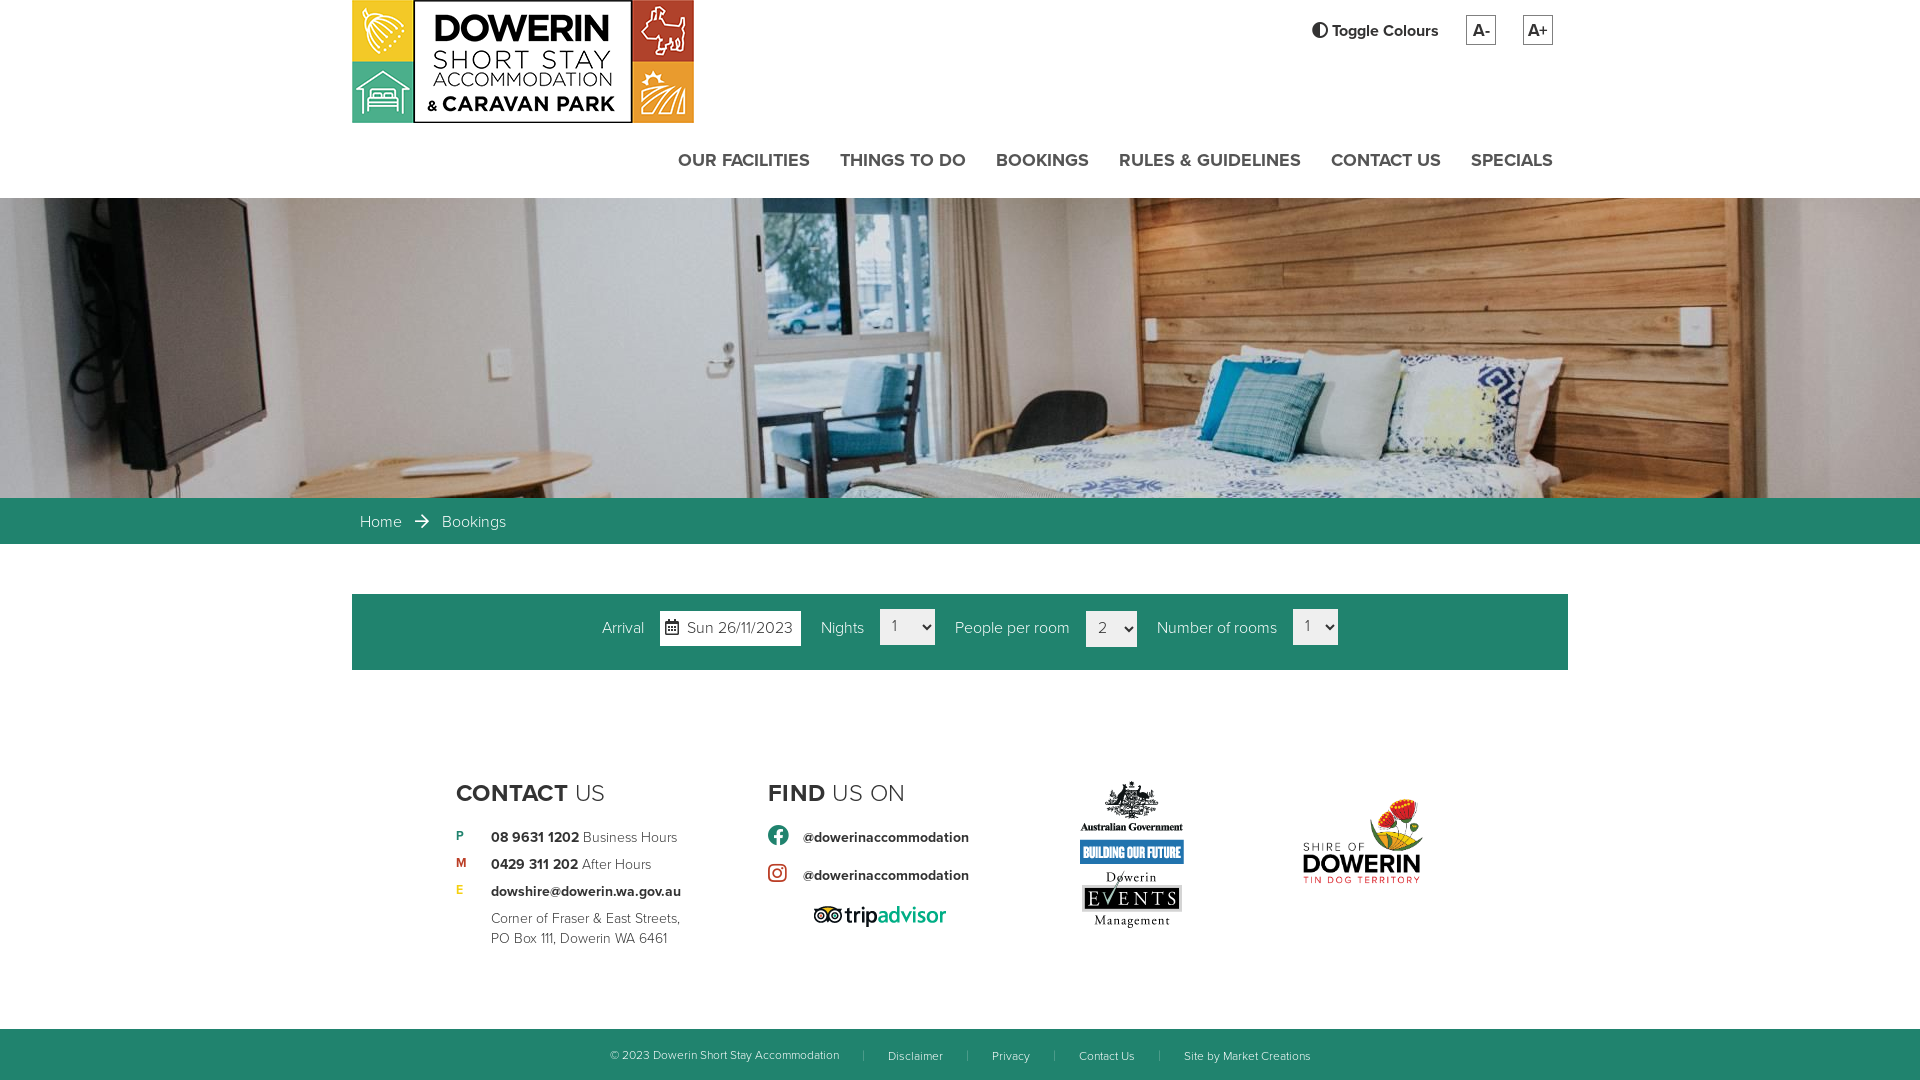 Image resolution: width=1920 pixels, height=1080 pixels. What do you see at coordinates (535, 838) in the screenshot?
I see `08 9631 1202` at bounding box center [535, 838].